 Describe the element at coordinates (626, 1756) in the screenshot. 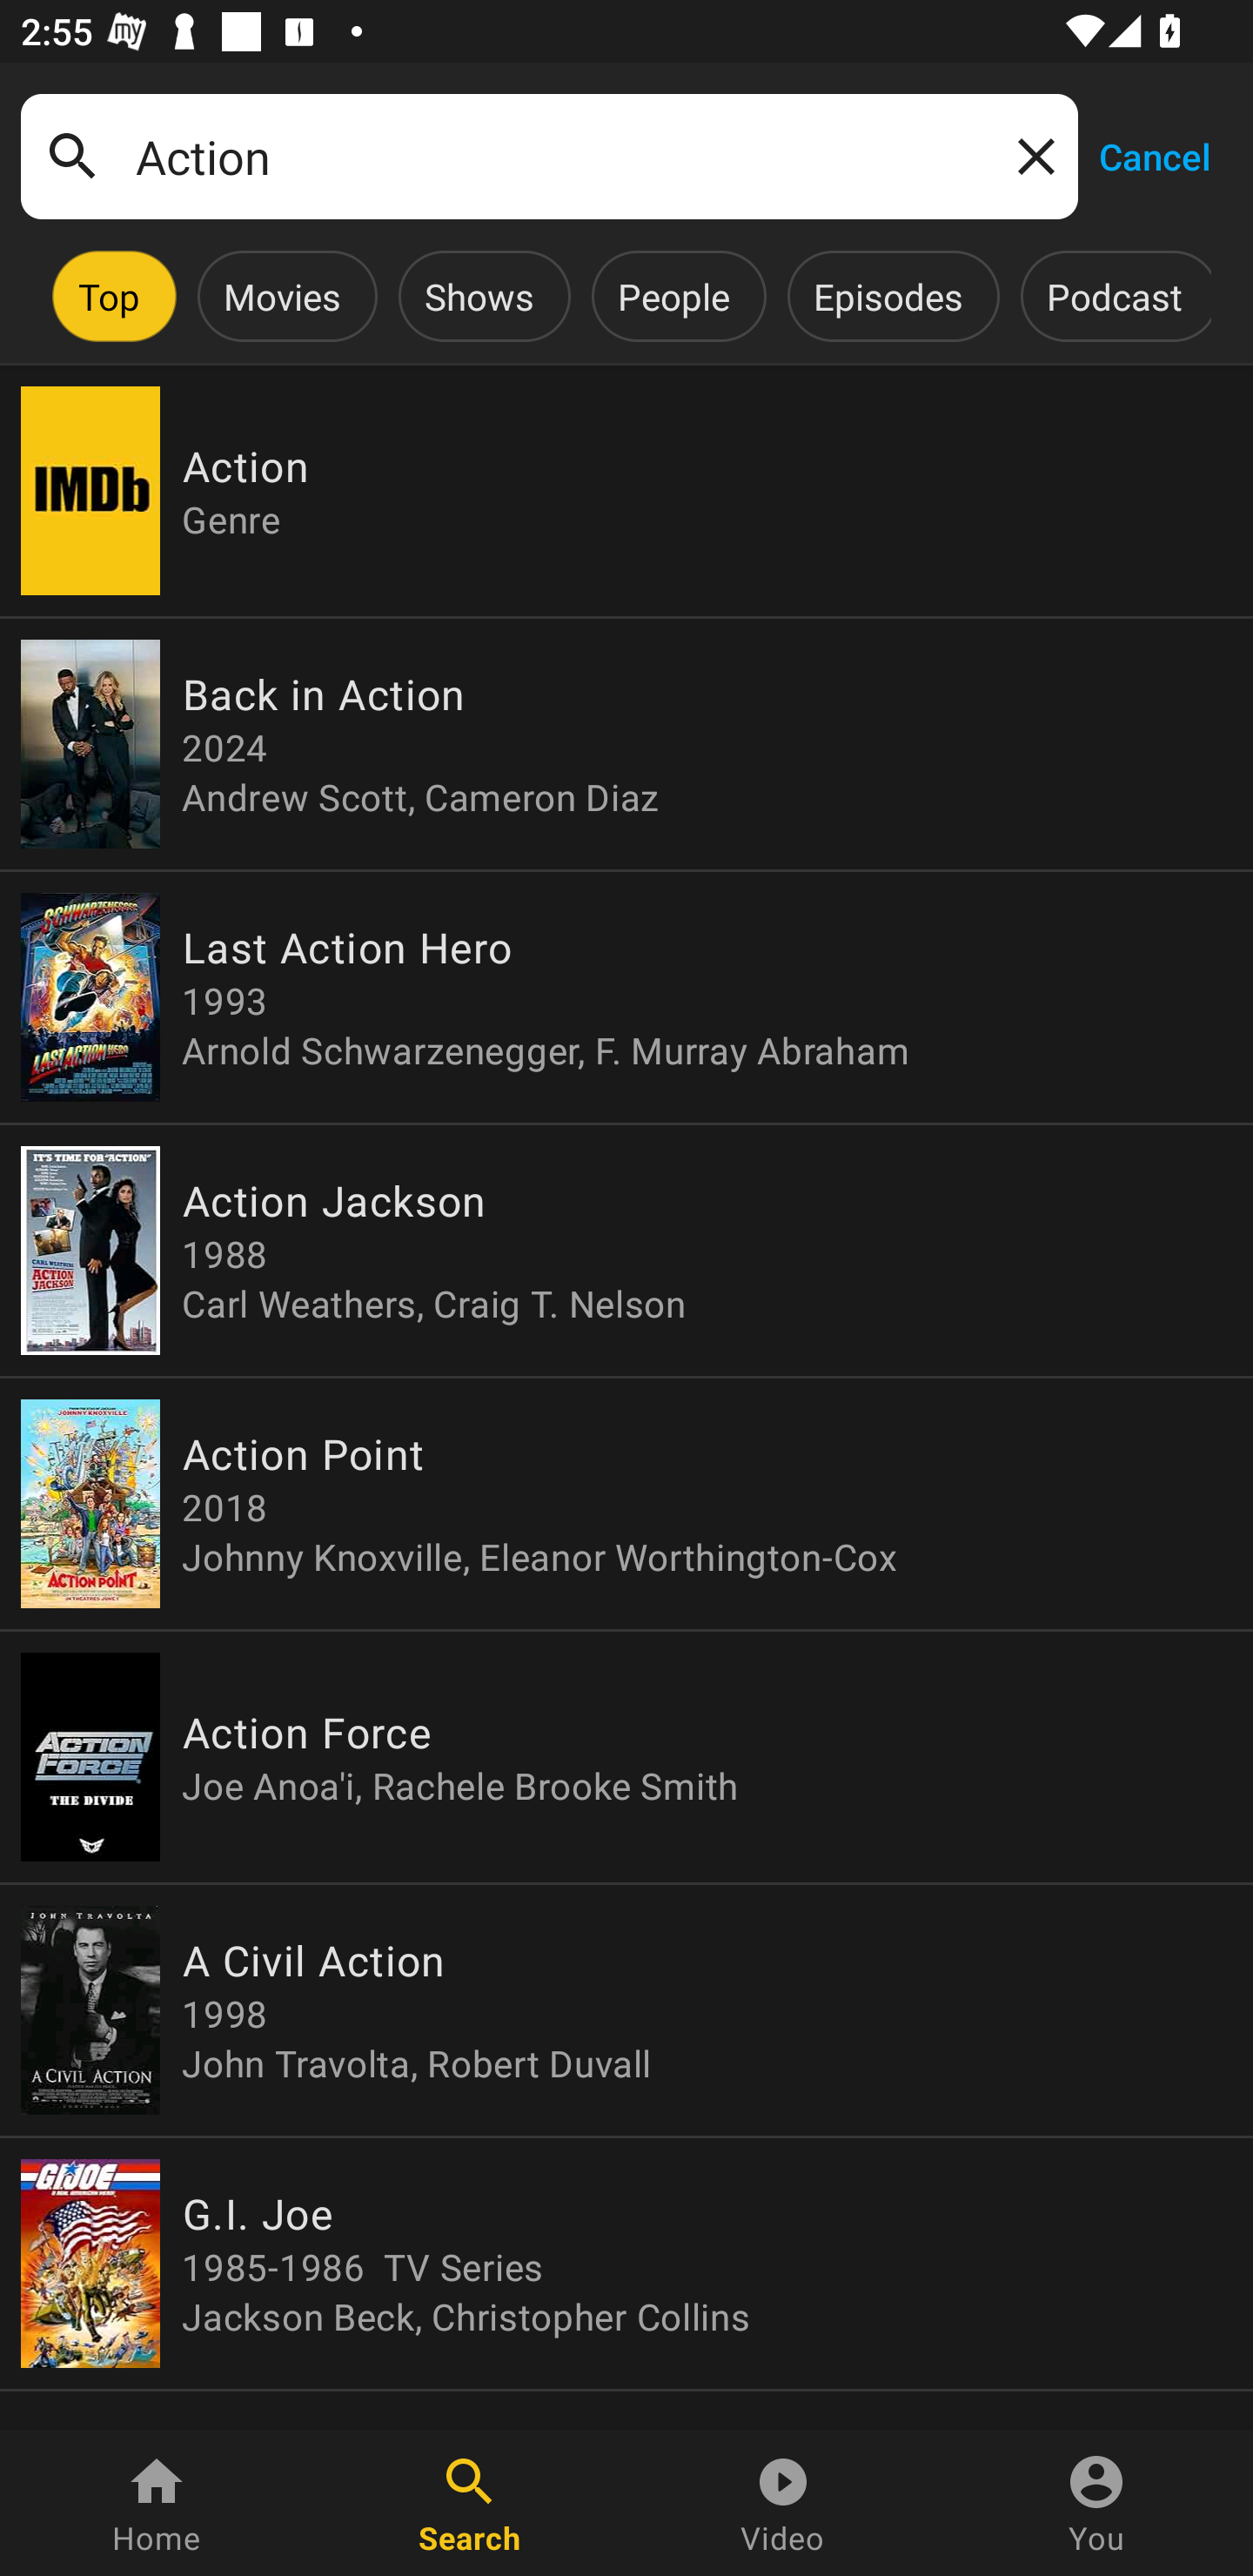

I see `Action Force Joe Anoa'i, Rachele Brooke Smith` at that location.